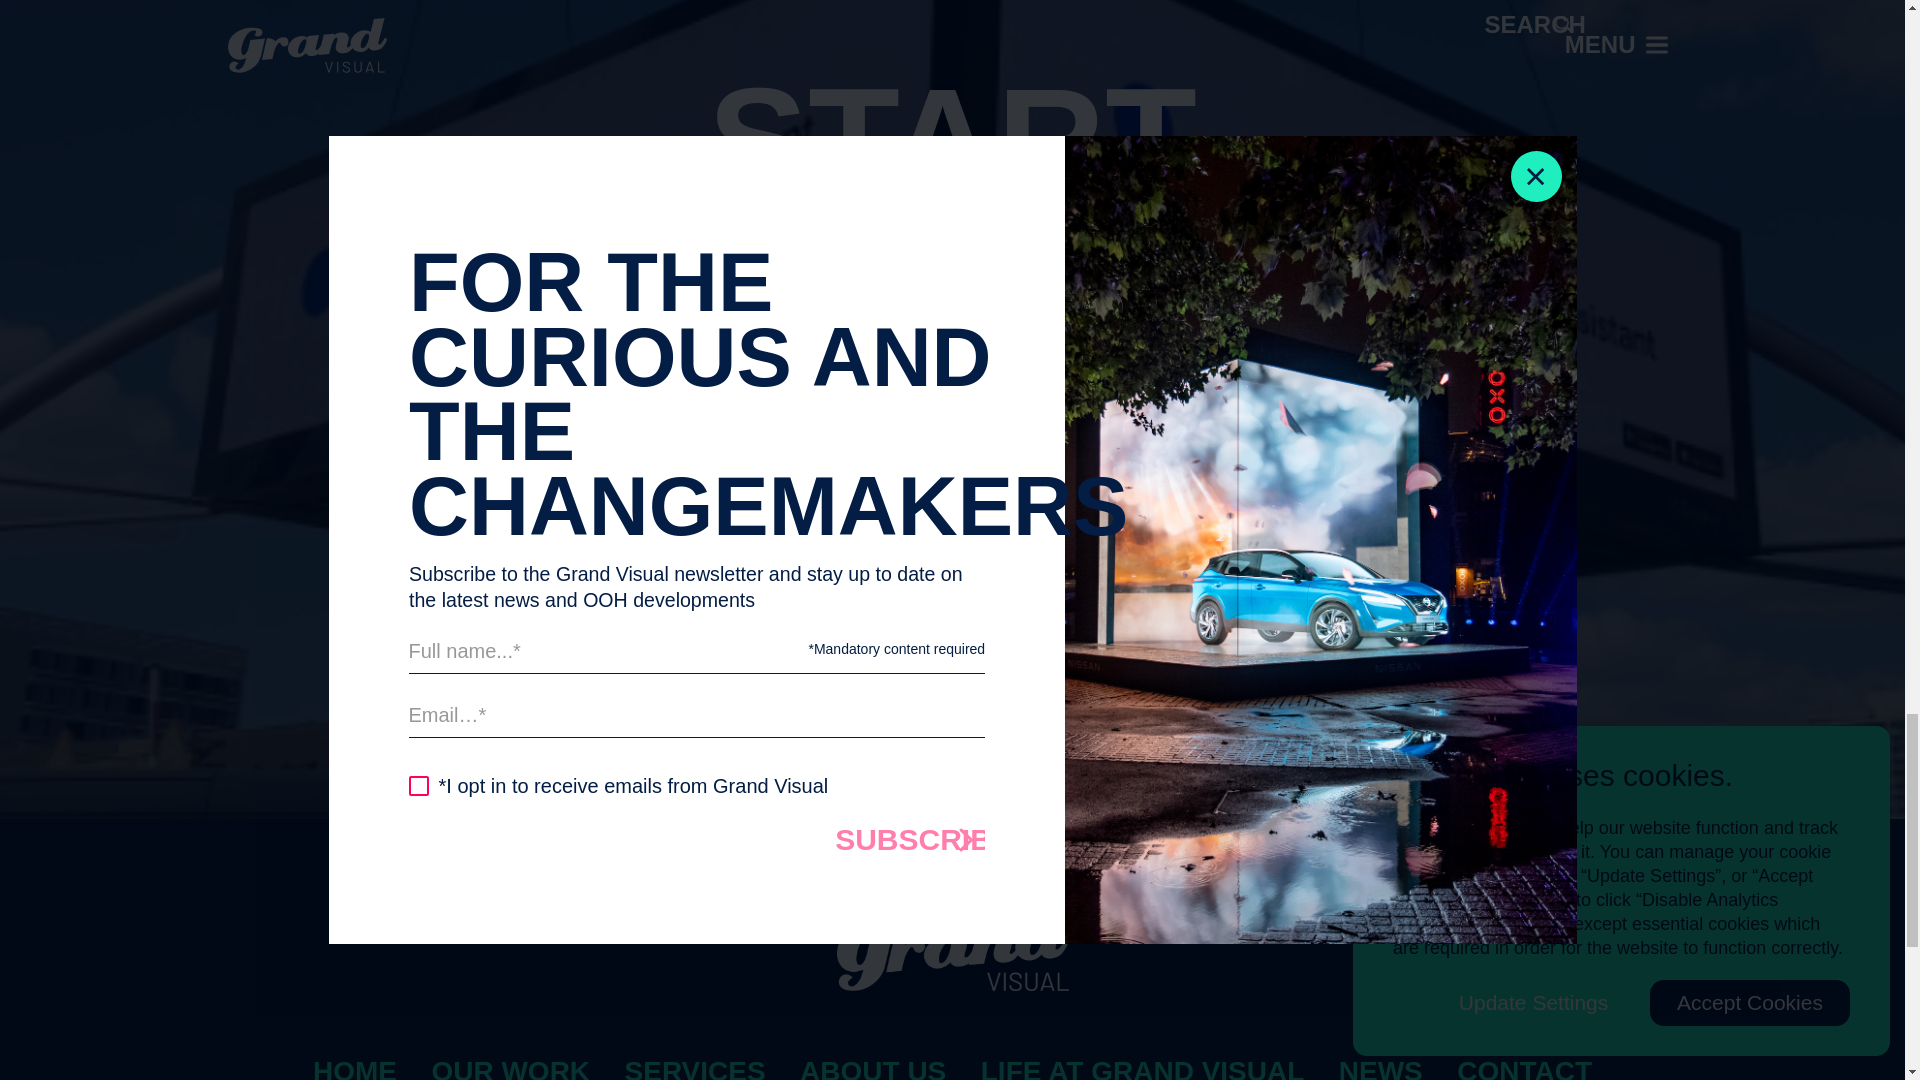 The width and height of the screenshot is (1920, 1080). What do you see at coordinates (1524, 1068) in the screenshot?
I see `CONTACT` at bounding box center [1524, 1068].